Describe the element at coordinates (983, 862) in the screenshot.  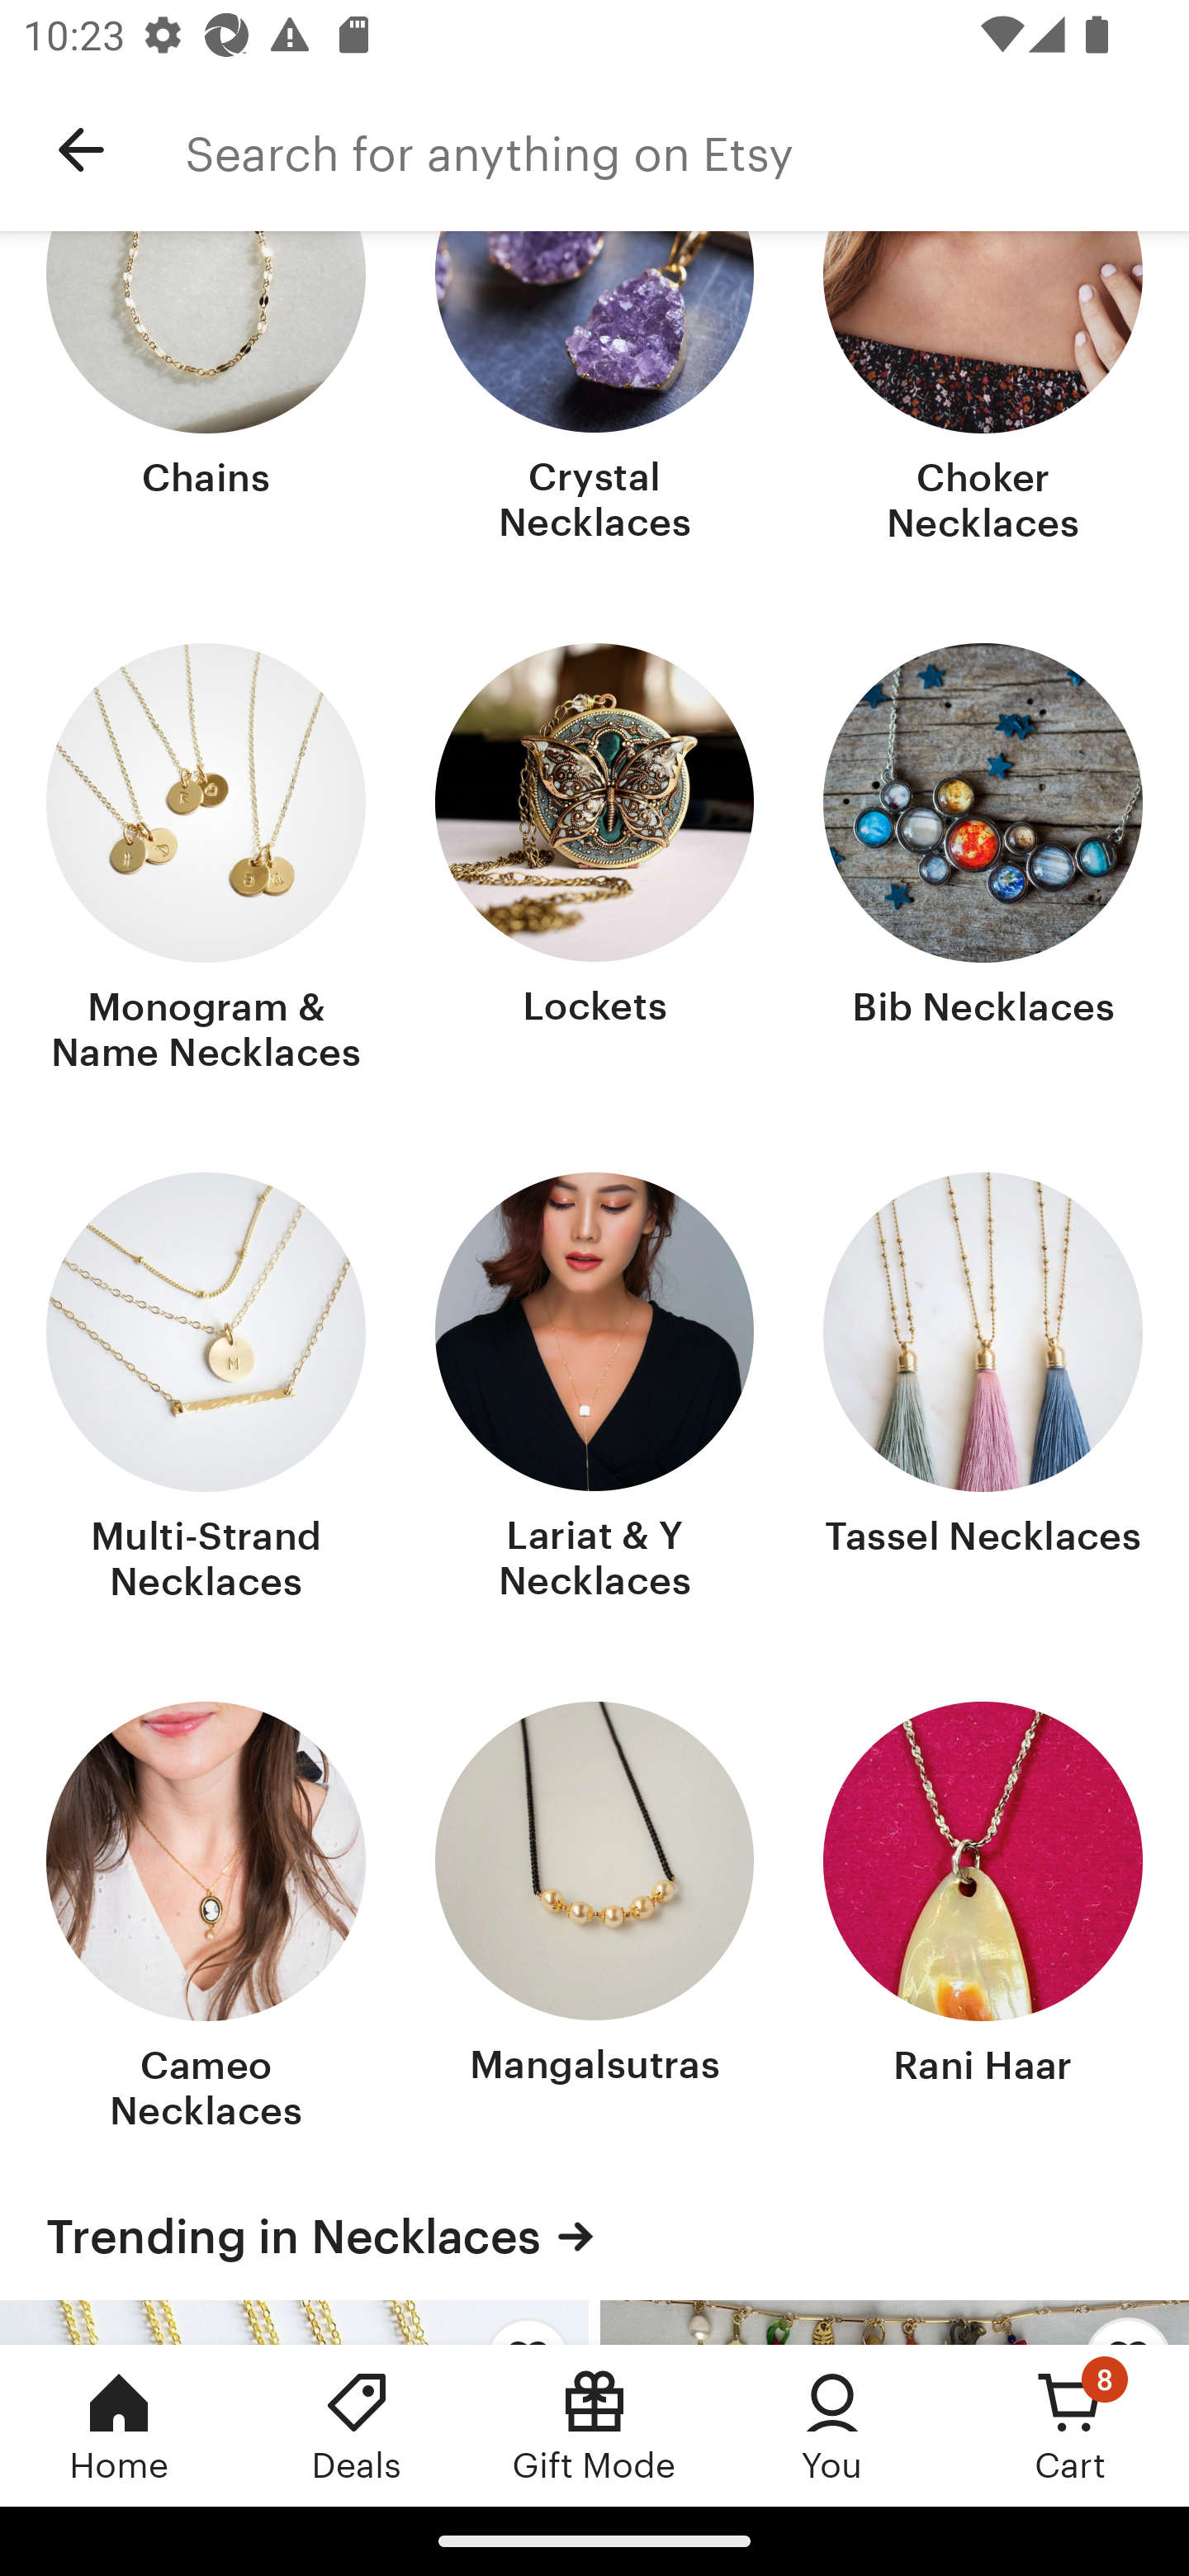
I see `Bib Necklaces` at that location.